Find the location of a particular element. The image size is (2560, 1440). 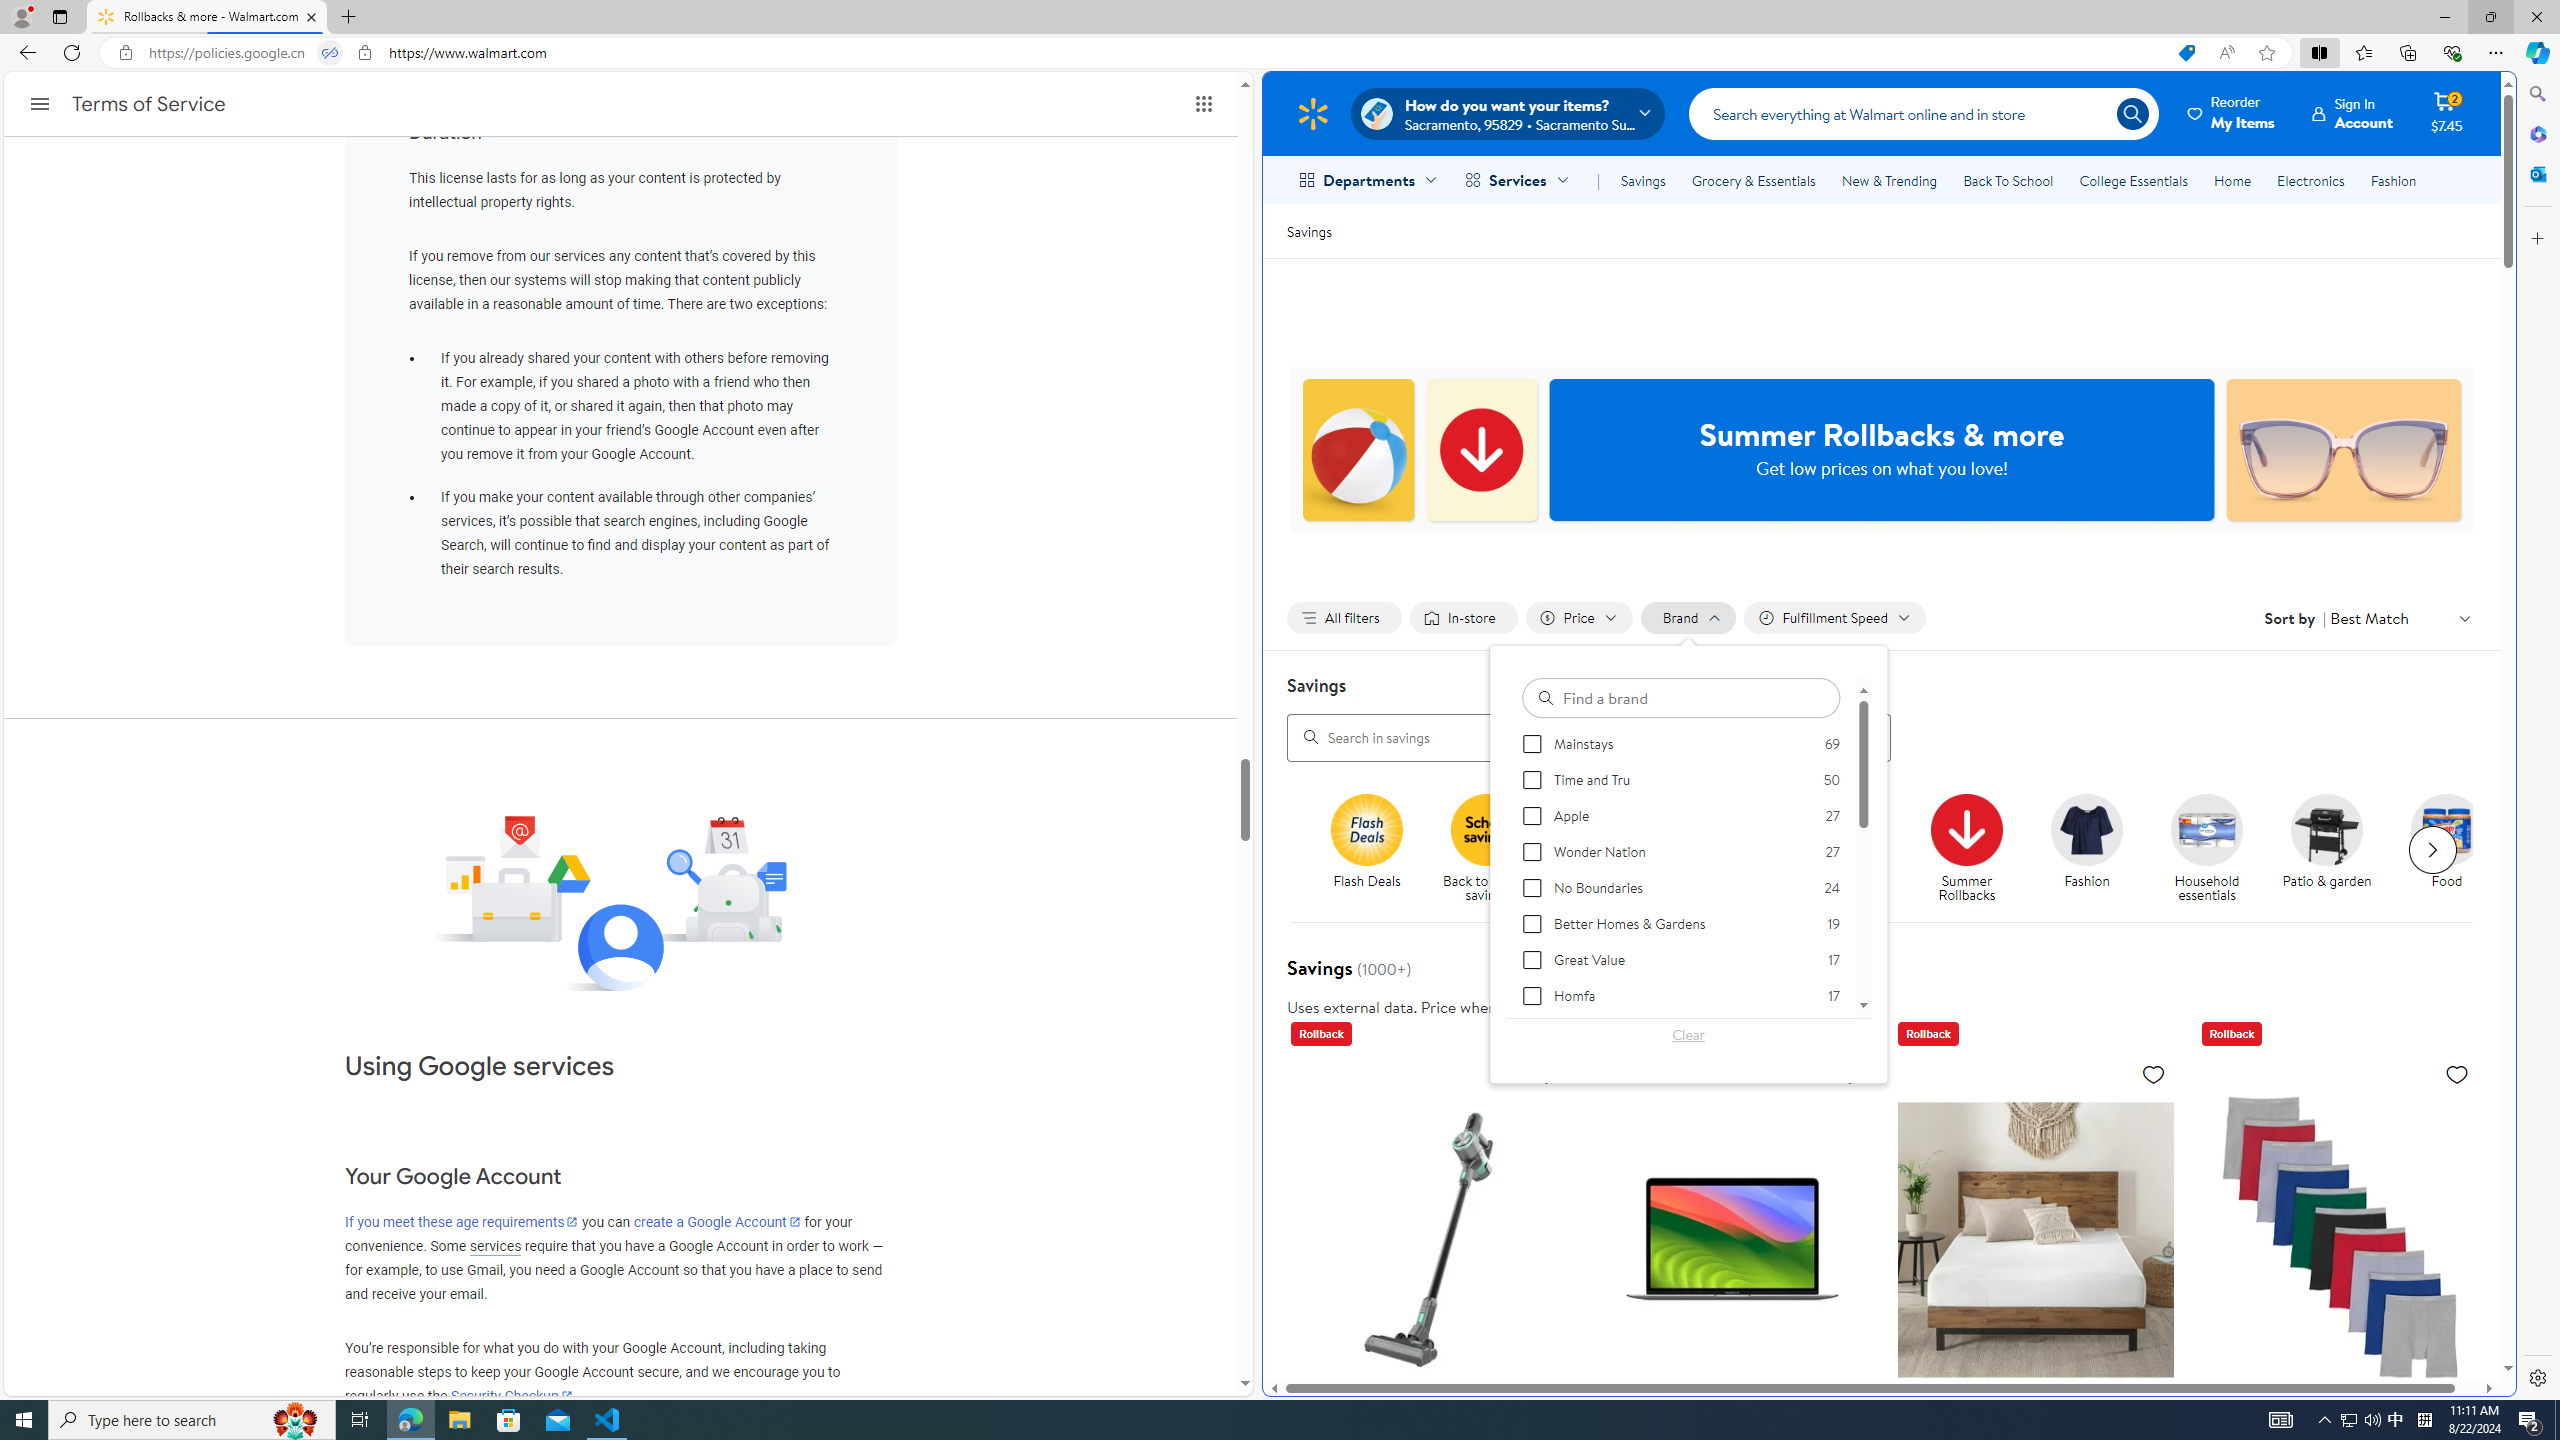

Household essentials is located at coordinates (2215, 849).